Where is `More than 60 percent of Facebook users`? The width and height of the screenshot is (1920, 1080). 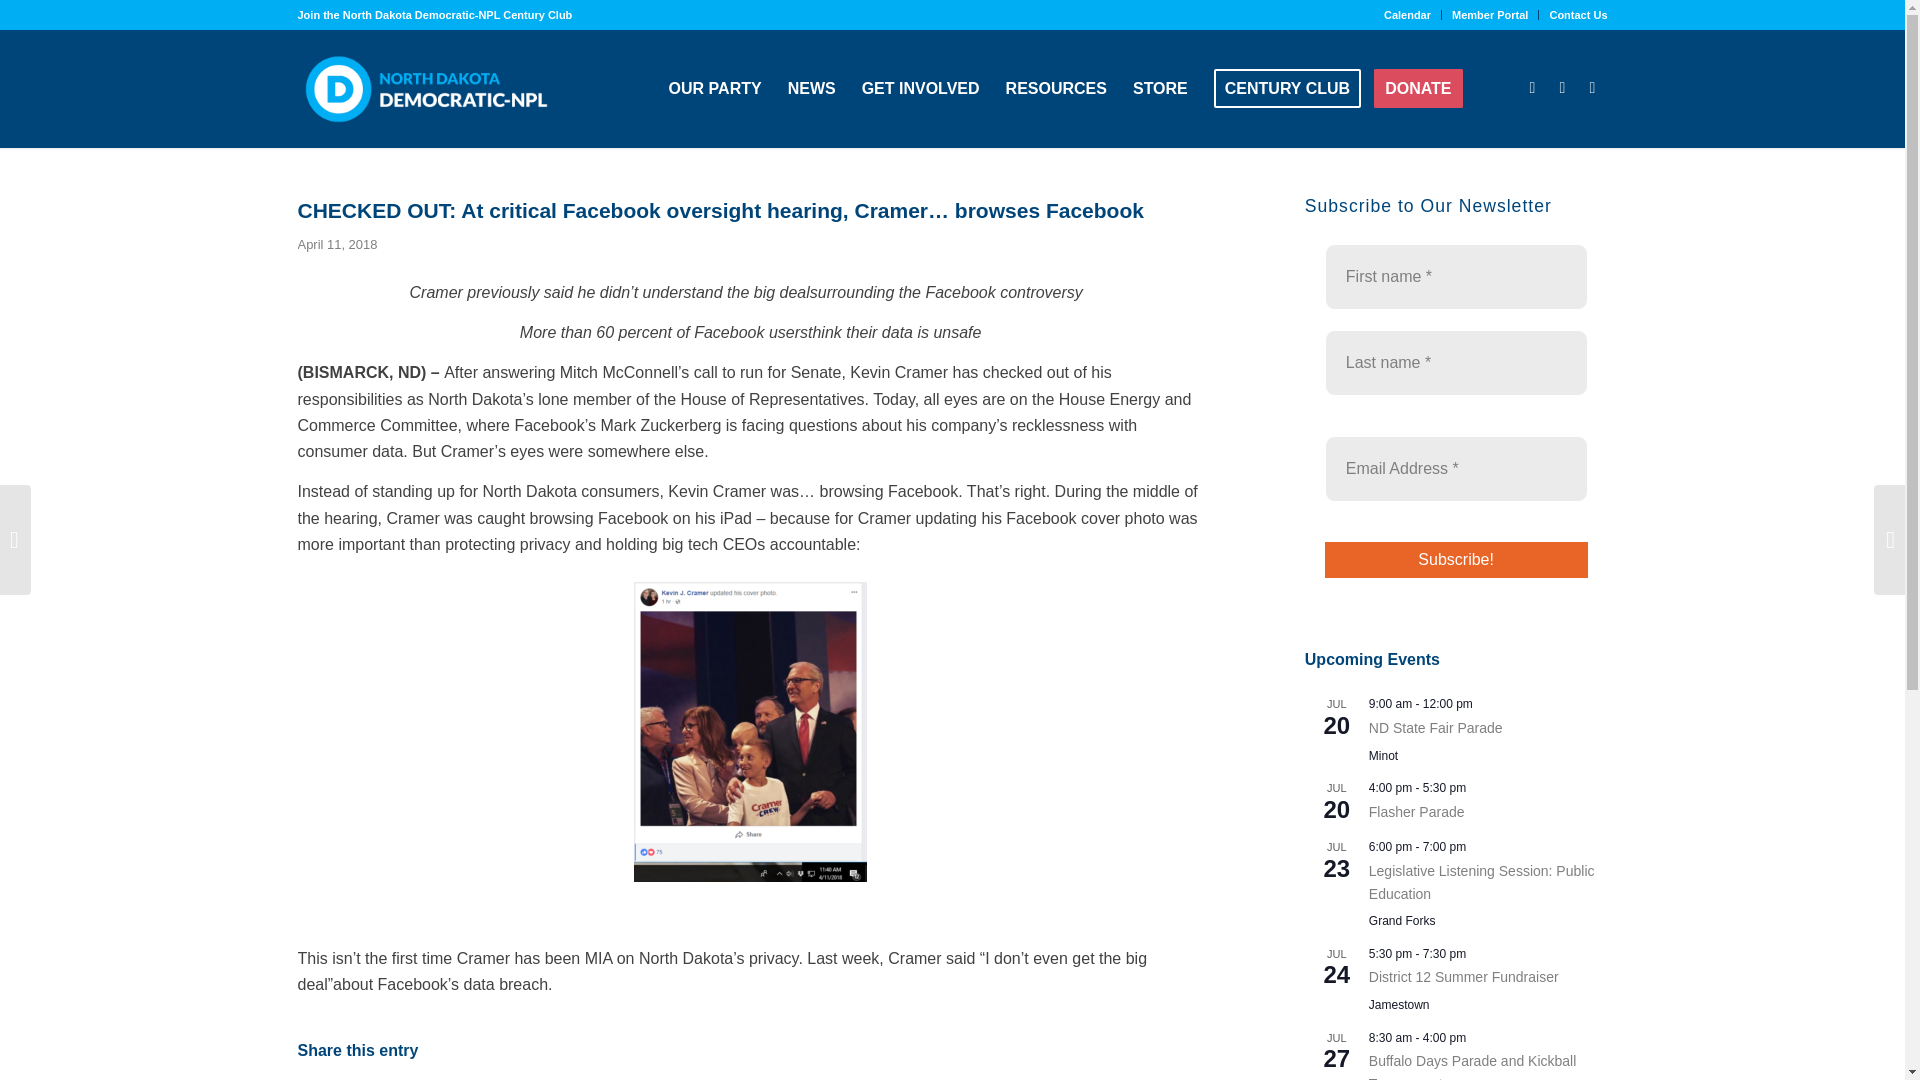 More than 60 percent of Facebook users is located at coordinates (664, 332).